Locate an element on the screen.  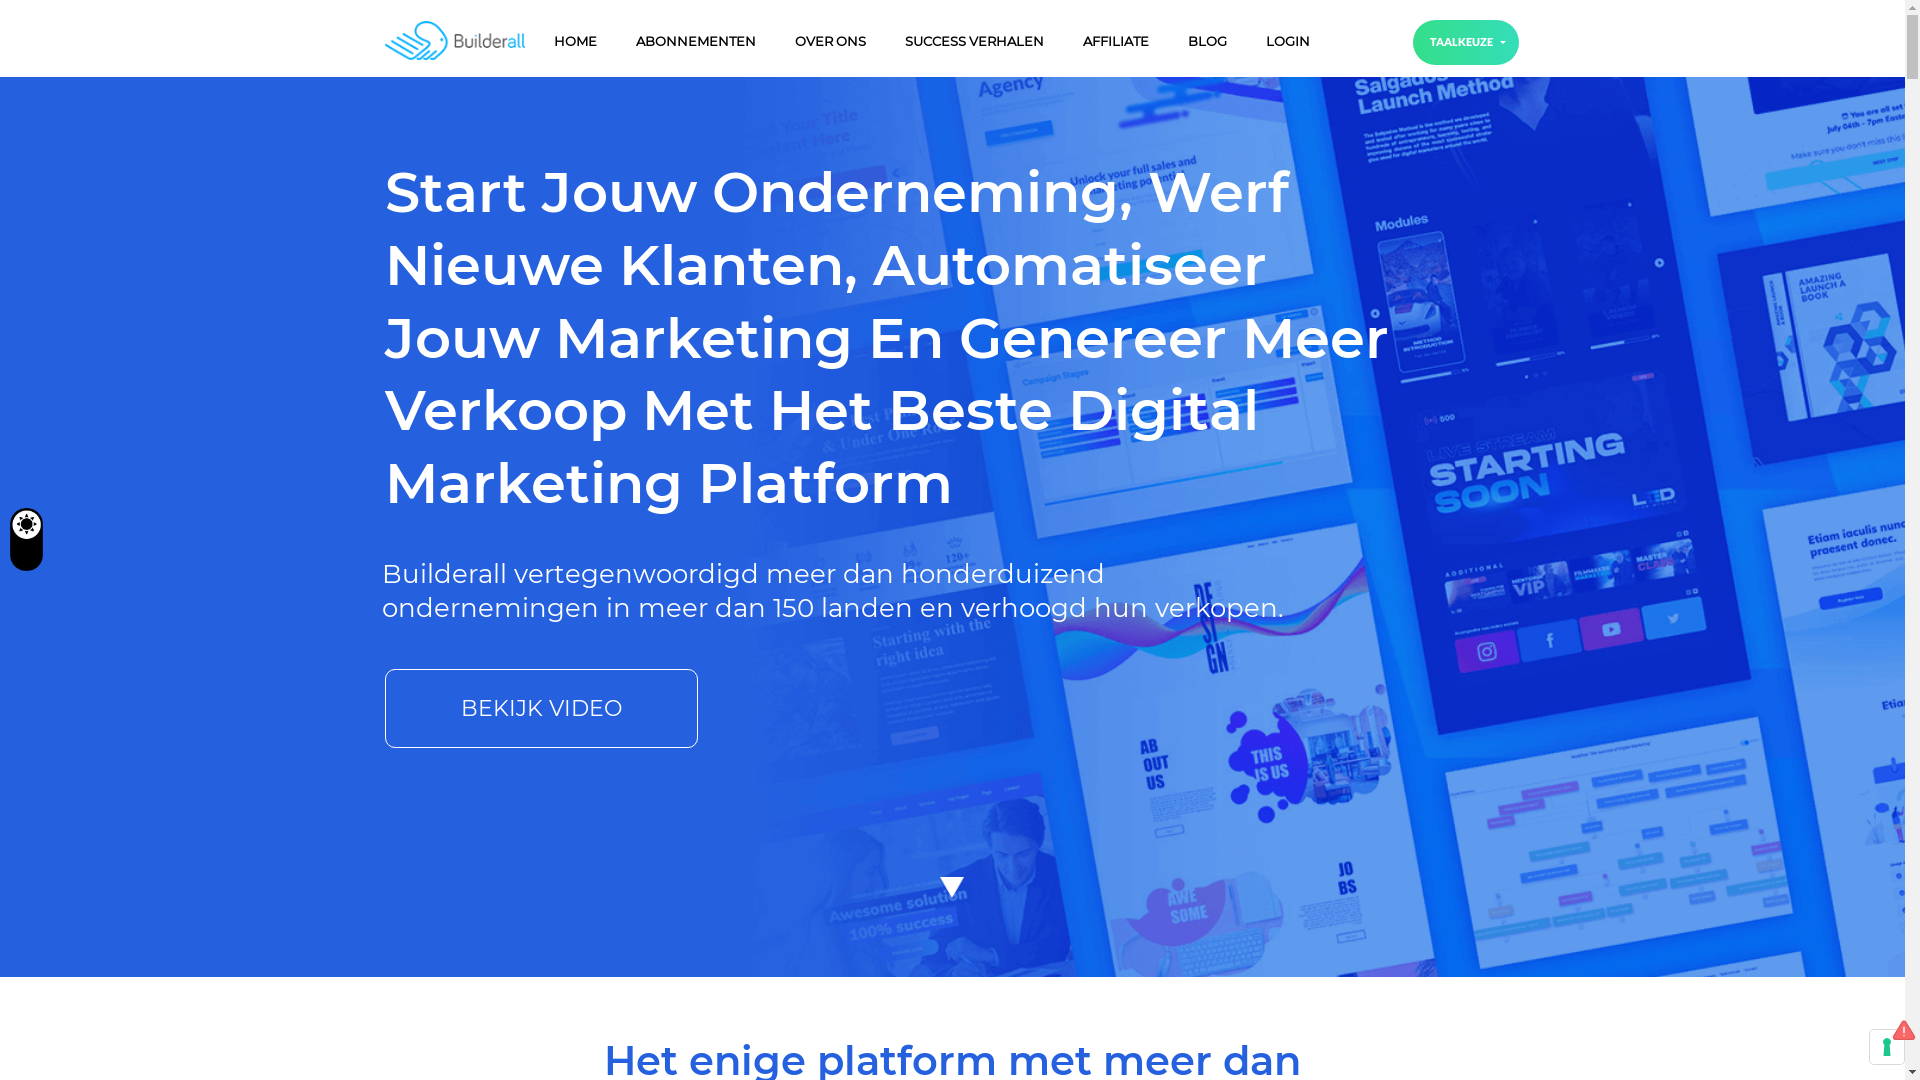
SUCCESS VERHALEN is located at coordinates (974, 42).